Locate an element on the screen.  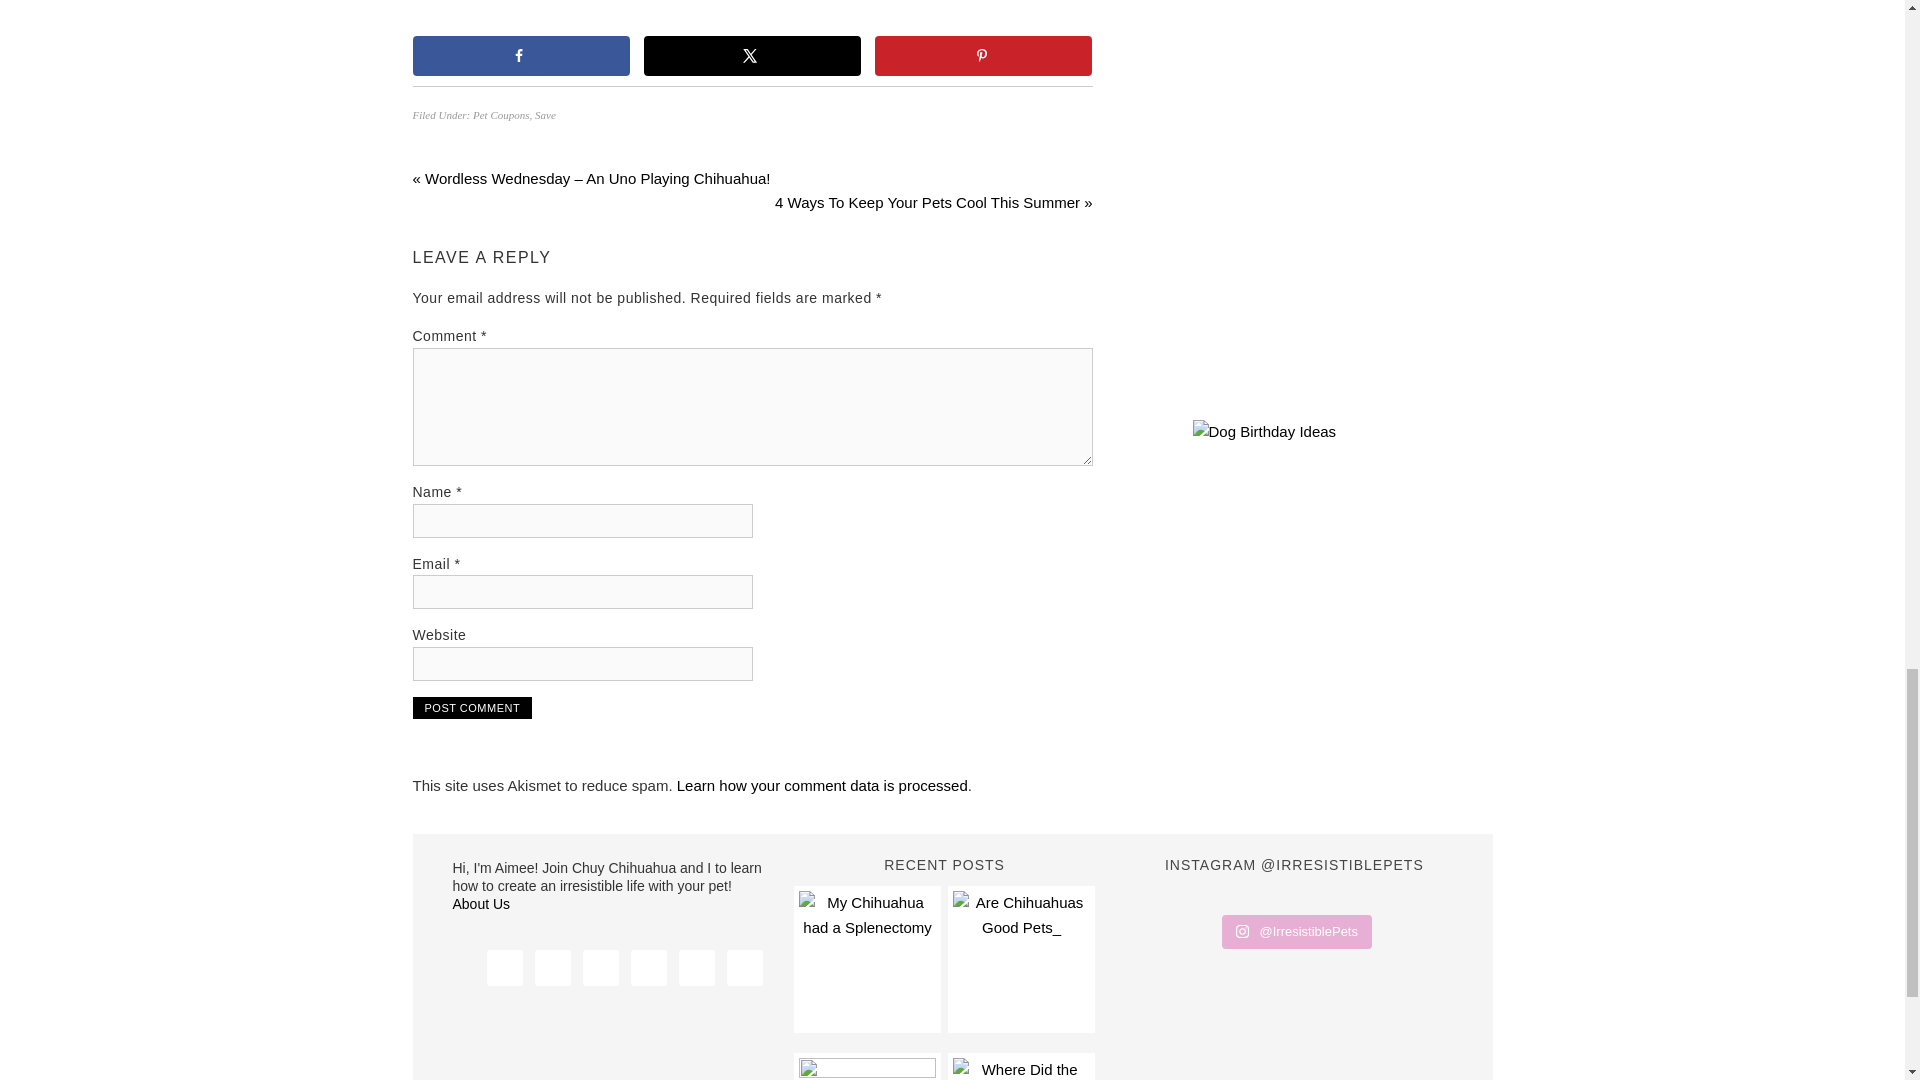
My Chihuahua Had a Splenectomy is located at coordinates (866, 959).